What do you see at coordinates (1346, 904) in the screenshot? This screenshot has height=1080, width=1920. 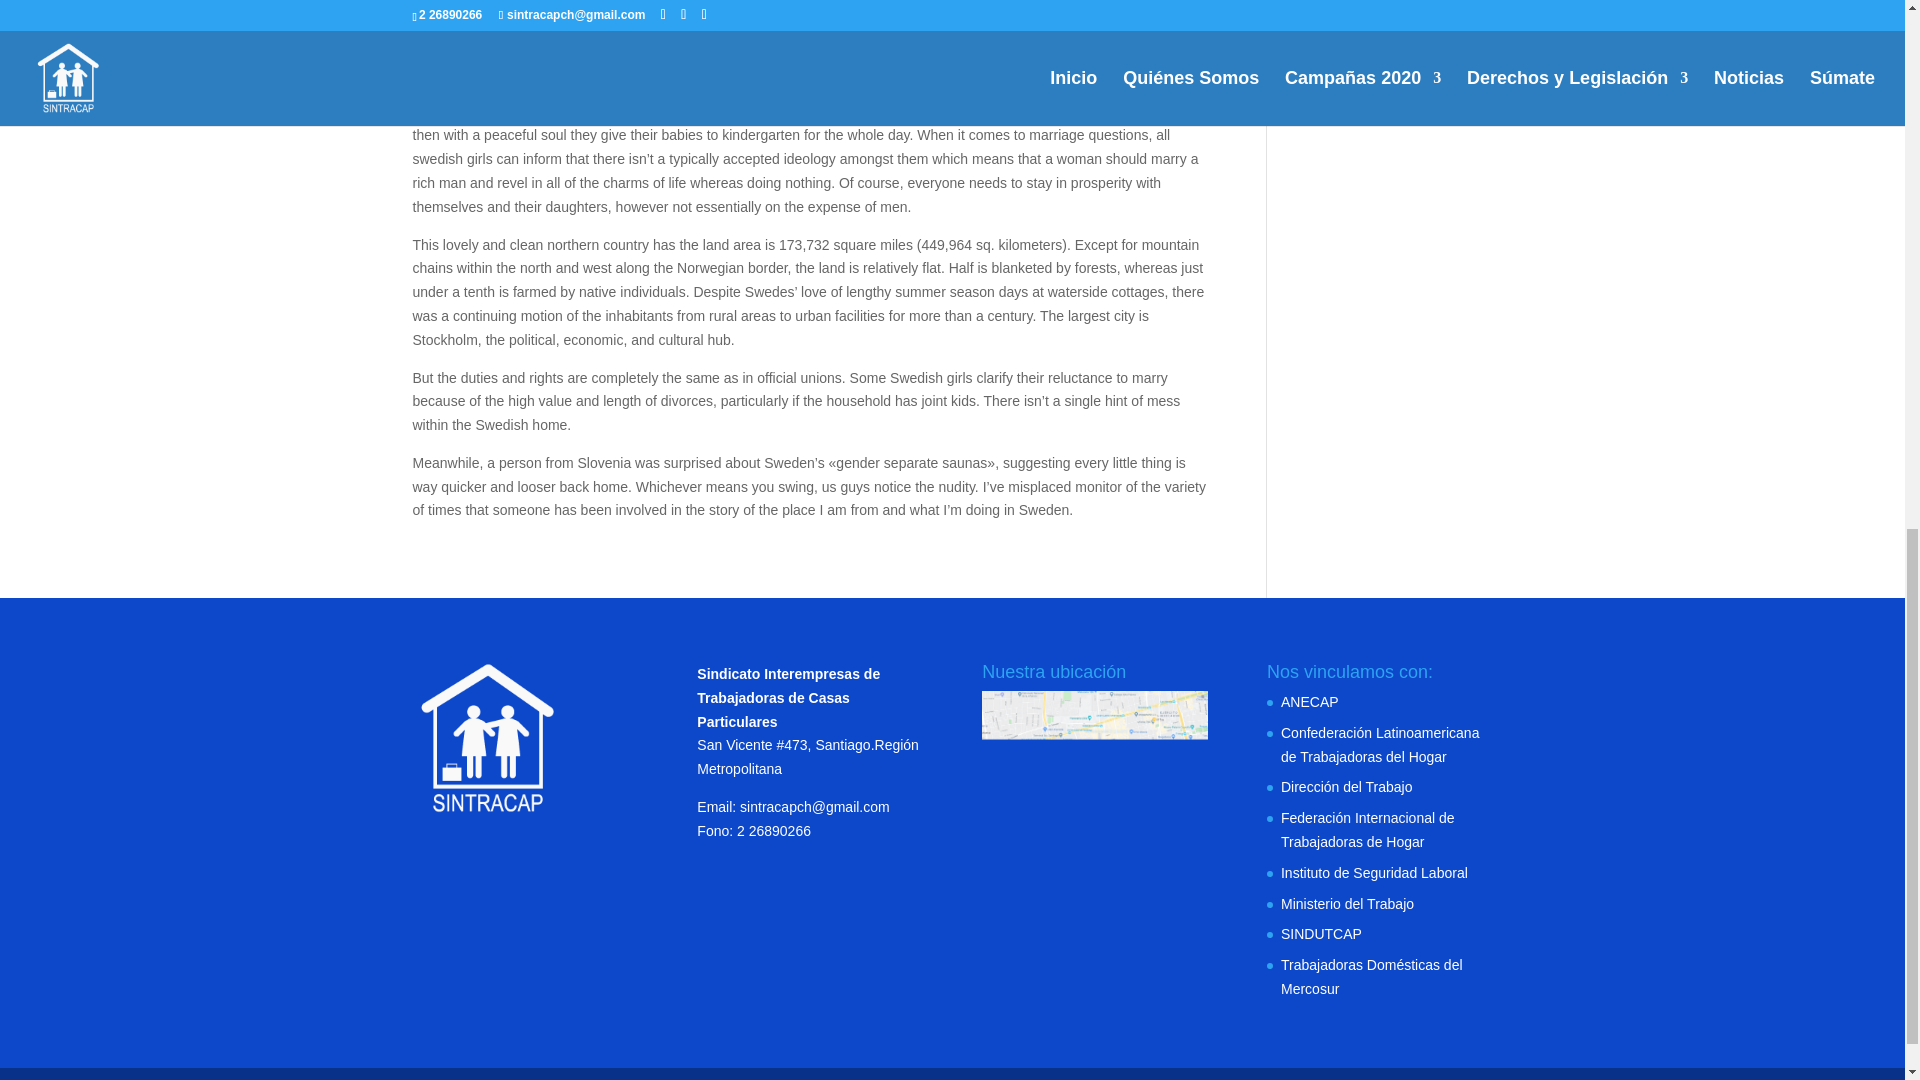 I see `Ministerio del Trabajo` at bounding box center [1346, 904].